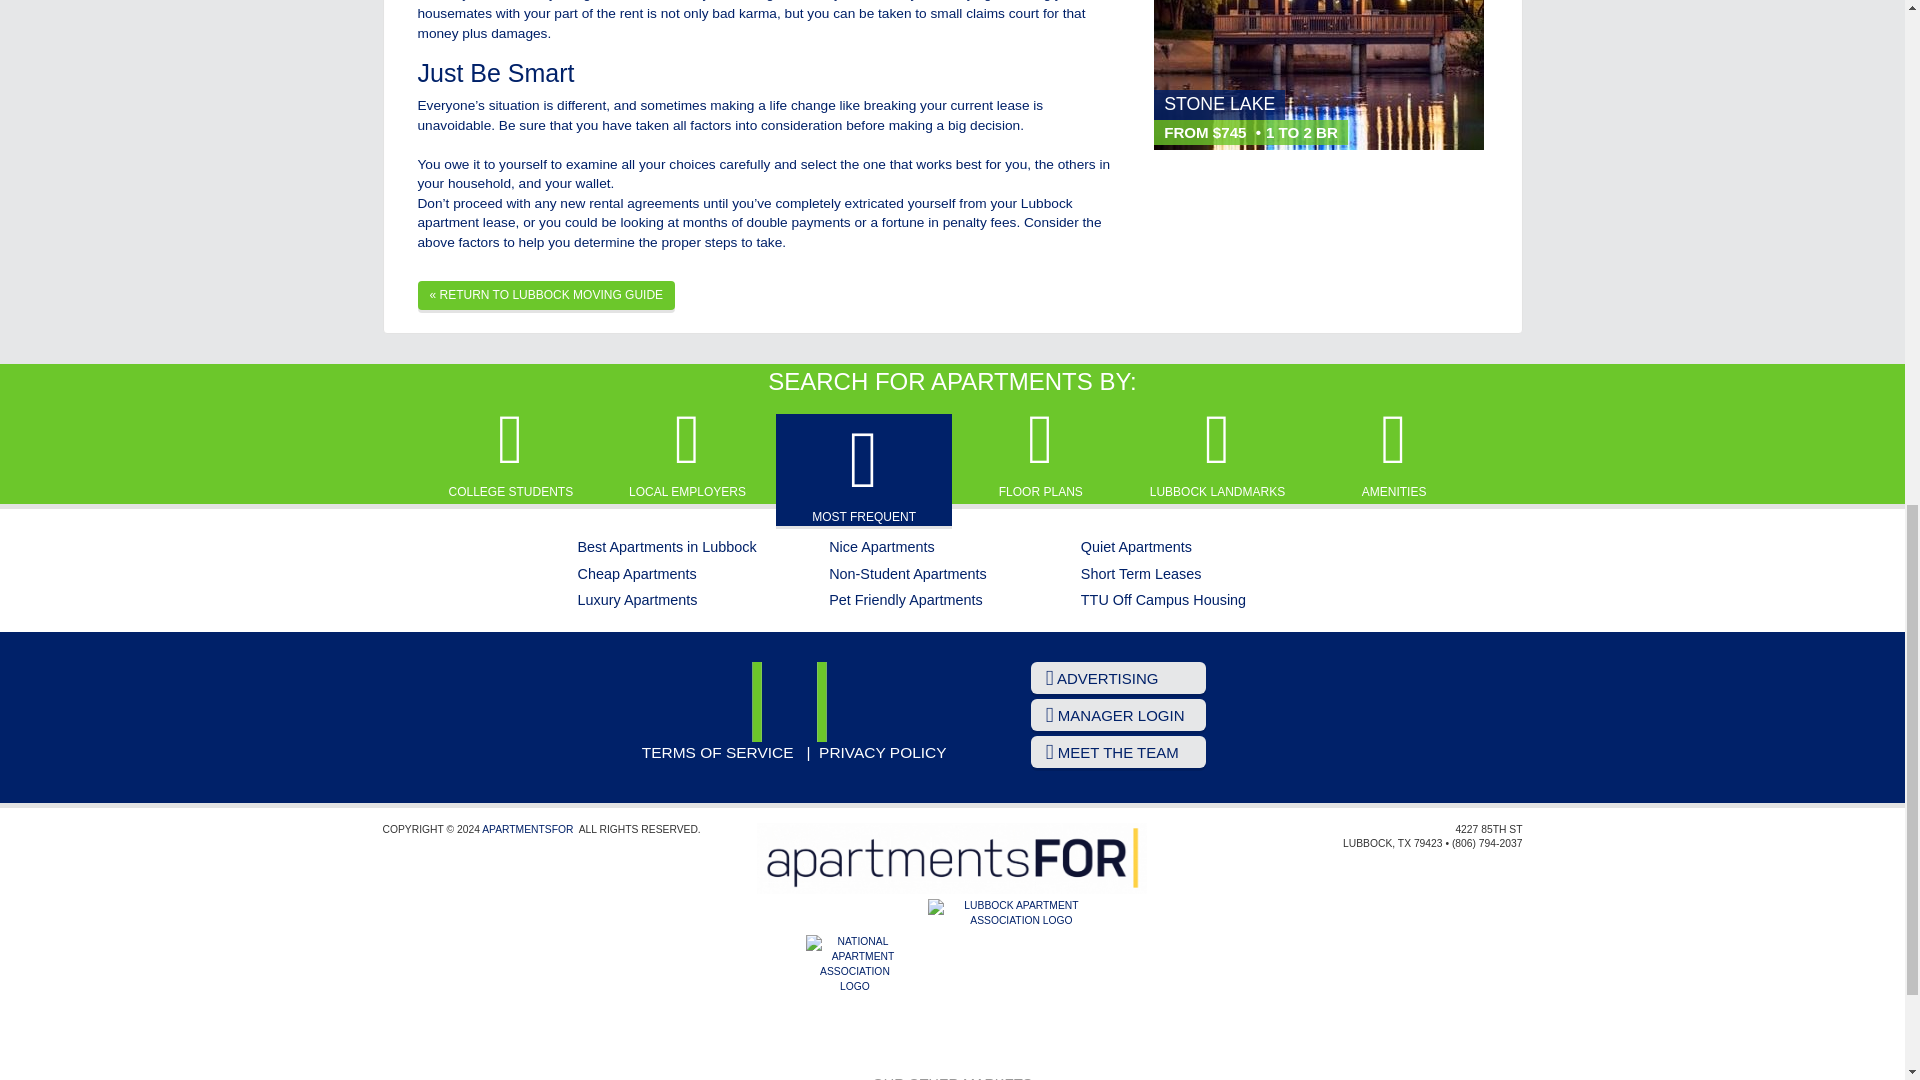 The height and width of the screenshot is (1080, 1920). I want to click on COLLEGE STUDENTS, so click(510, 452).